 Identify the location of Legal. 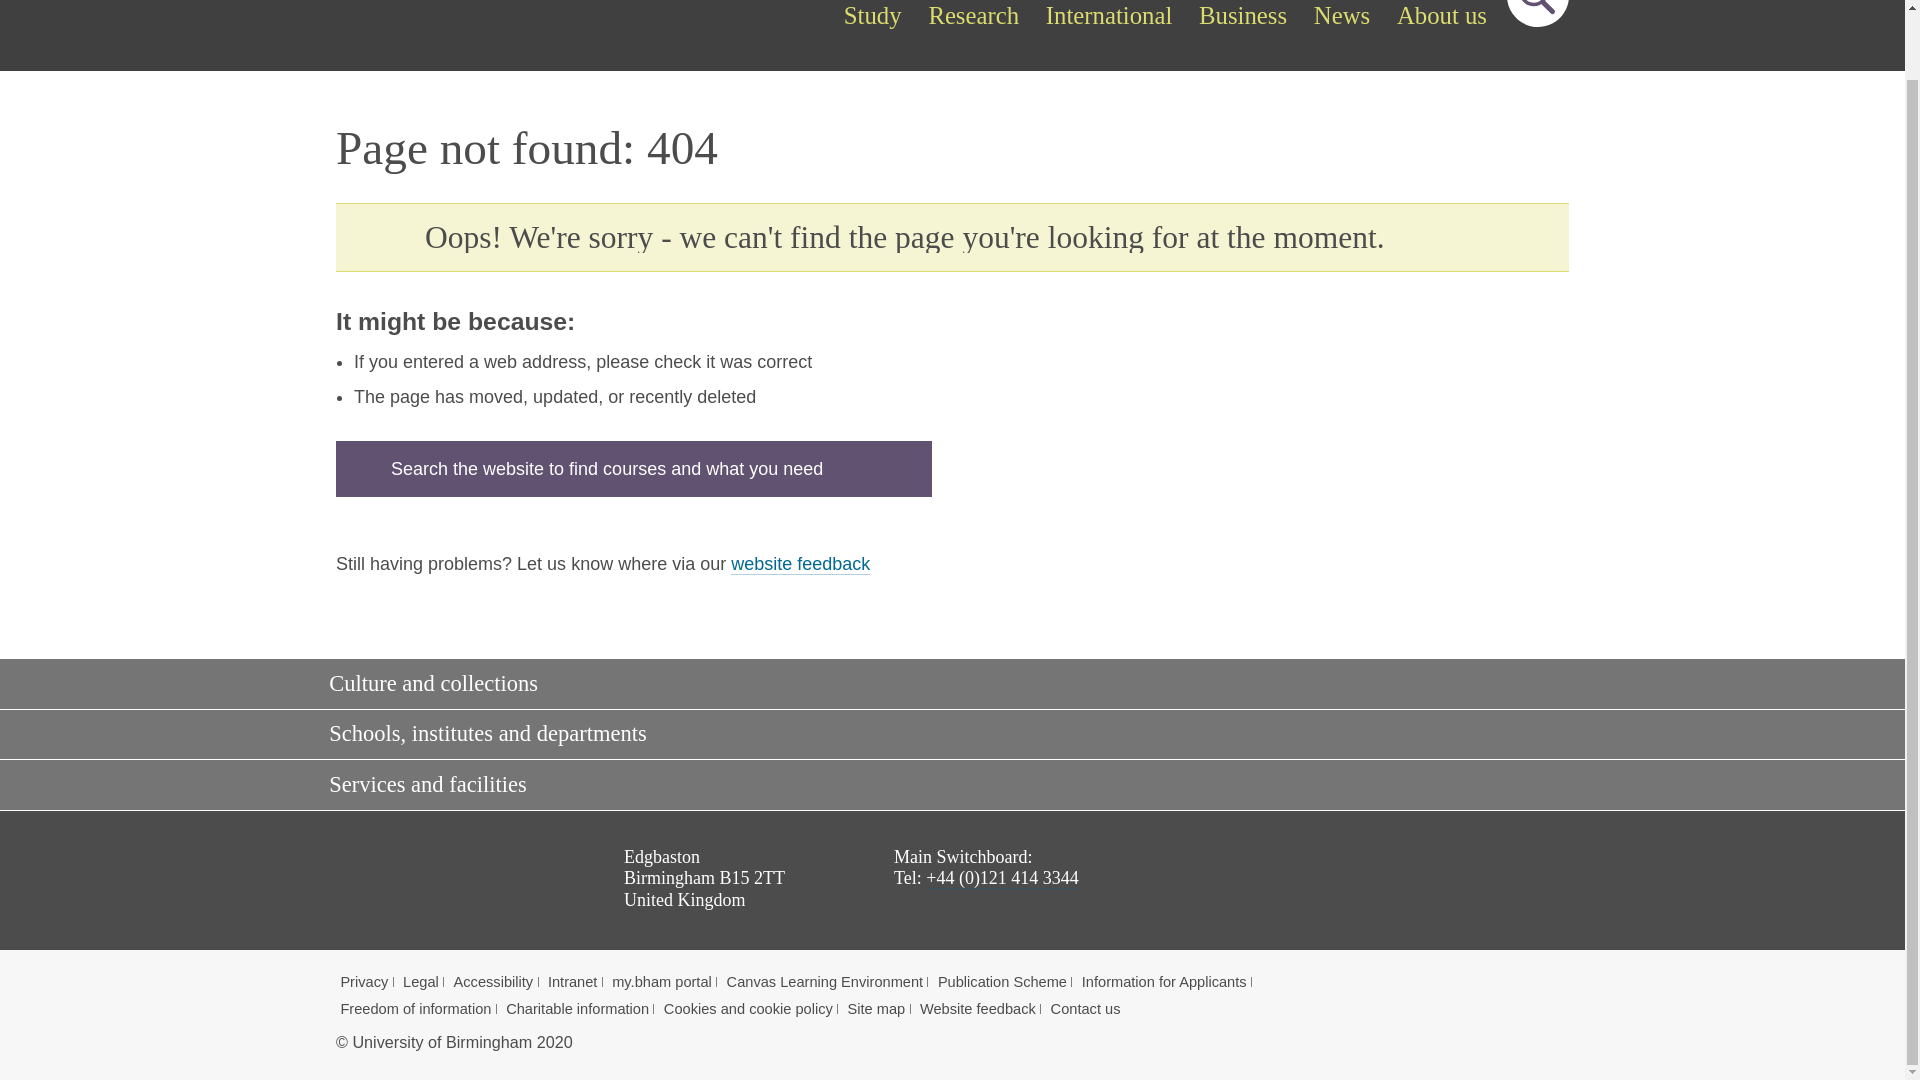
(421, 982).